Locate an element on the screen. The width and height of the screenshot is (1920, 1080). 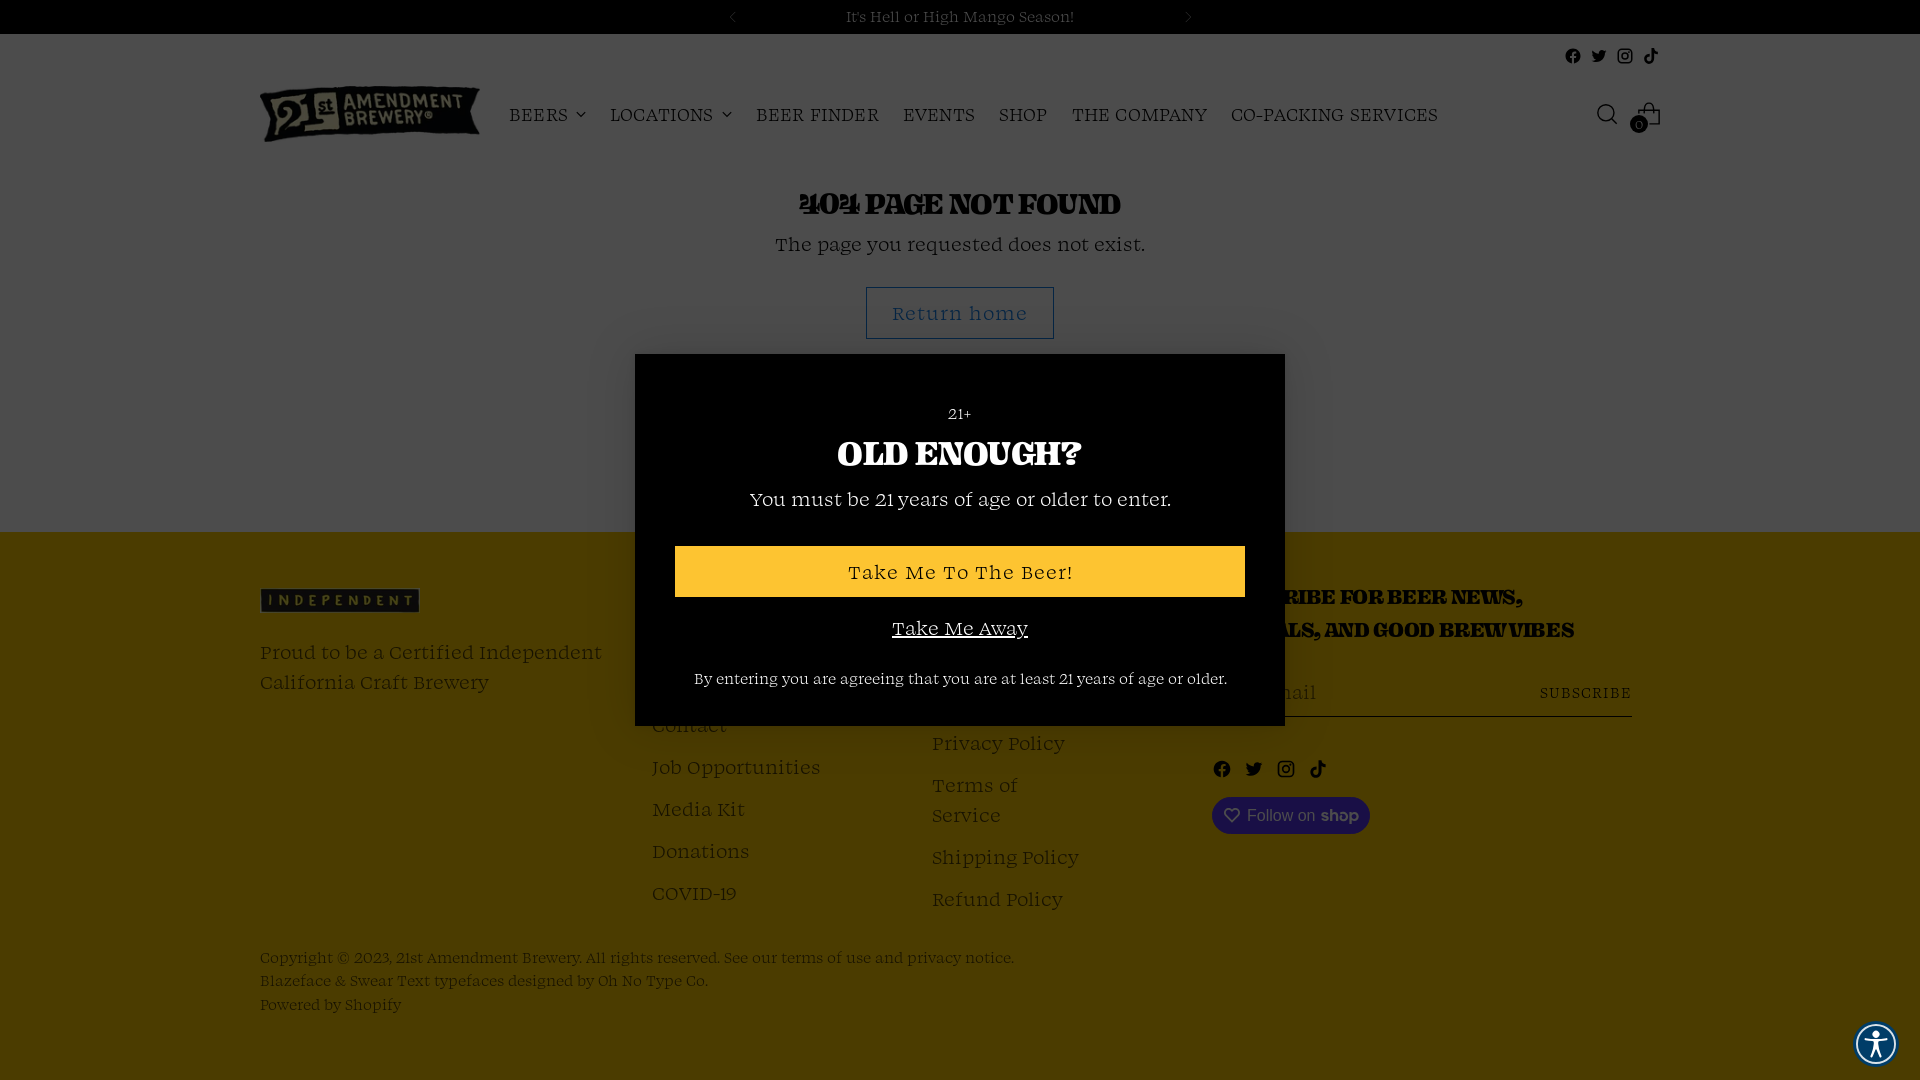
BEERS is located at coordinates (547, 114).